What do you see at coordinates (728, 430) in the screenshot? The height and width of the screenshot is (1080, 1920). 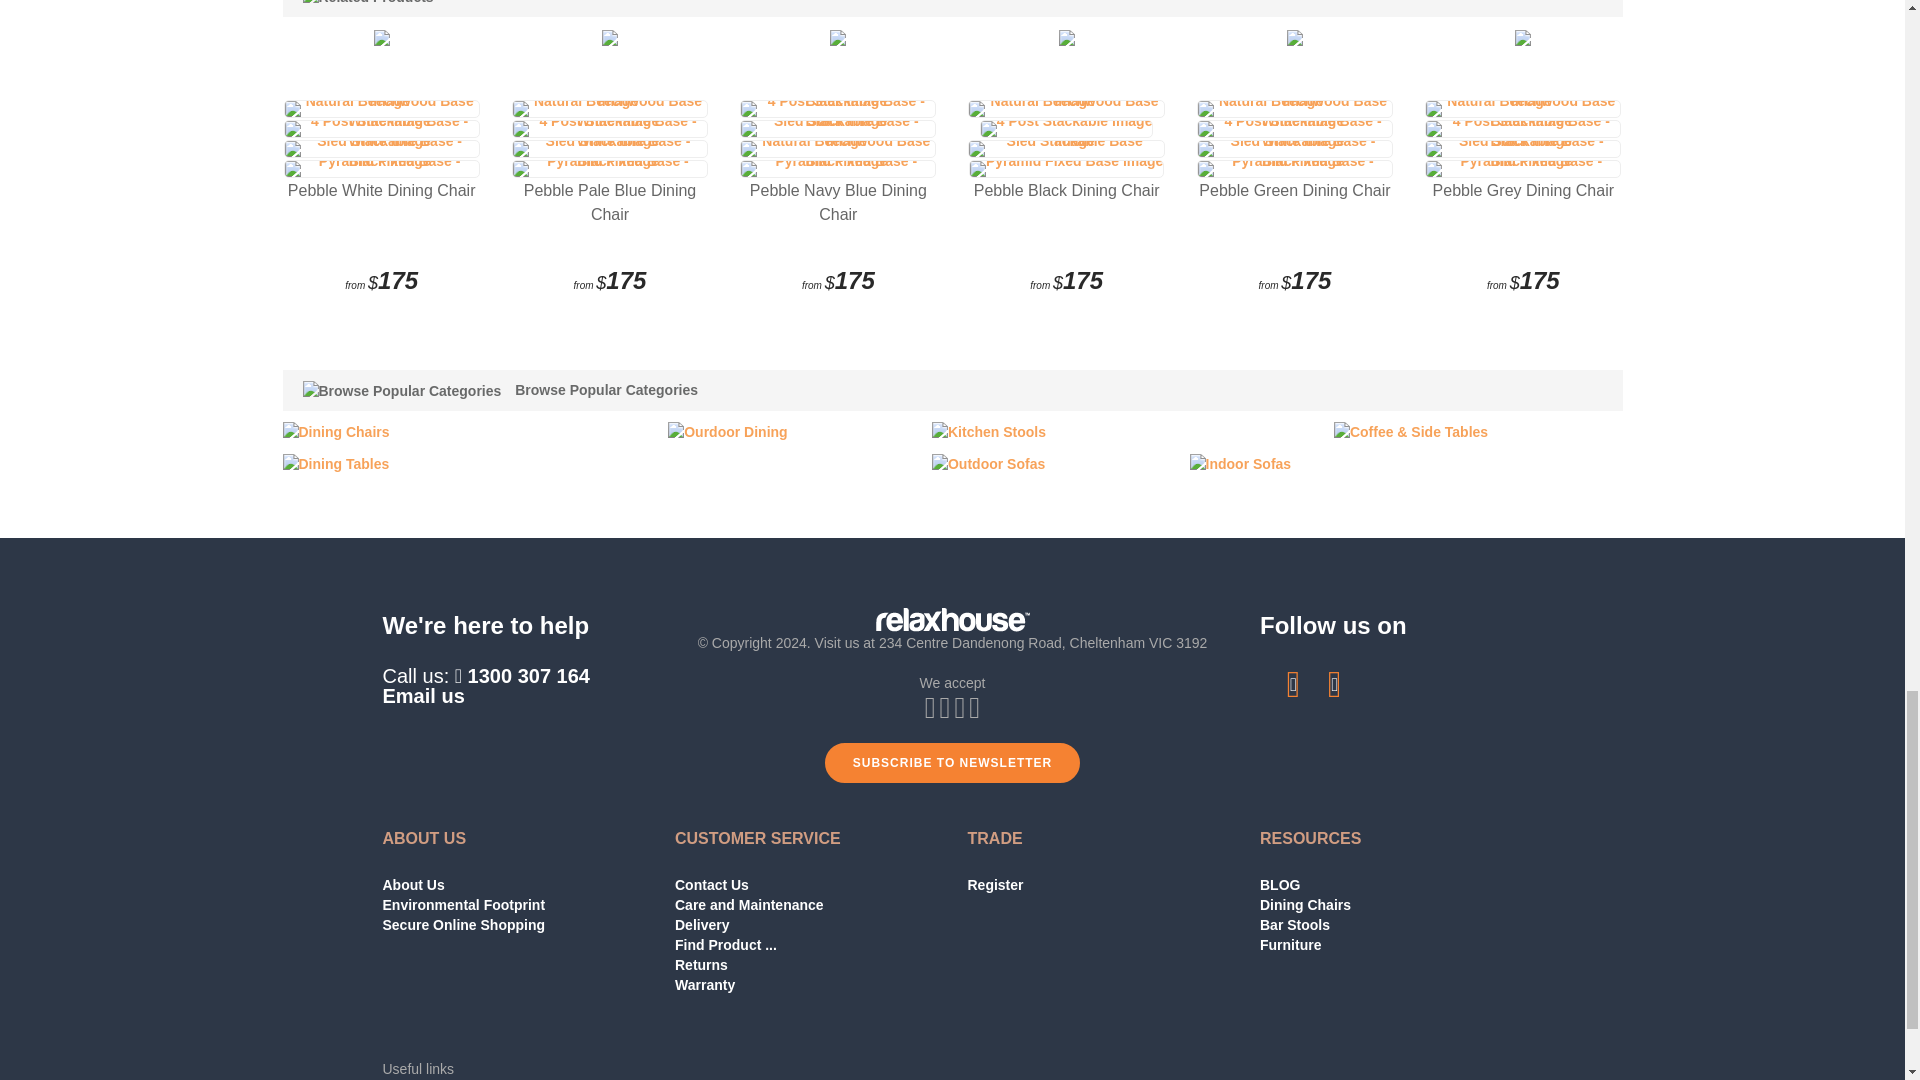 I see `Ourdoor Dining` at bounding box center [728, 430].